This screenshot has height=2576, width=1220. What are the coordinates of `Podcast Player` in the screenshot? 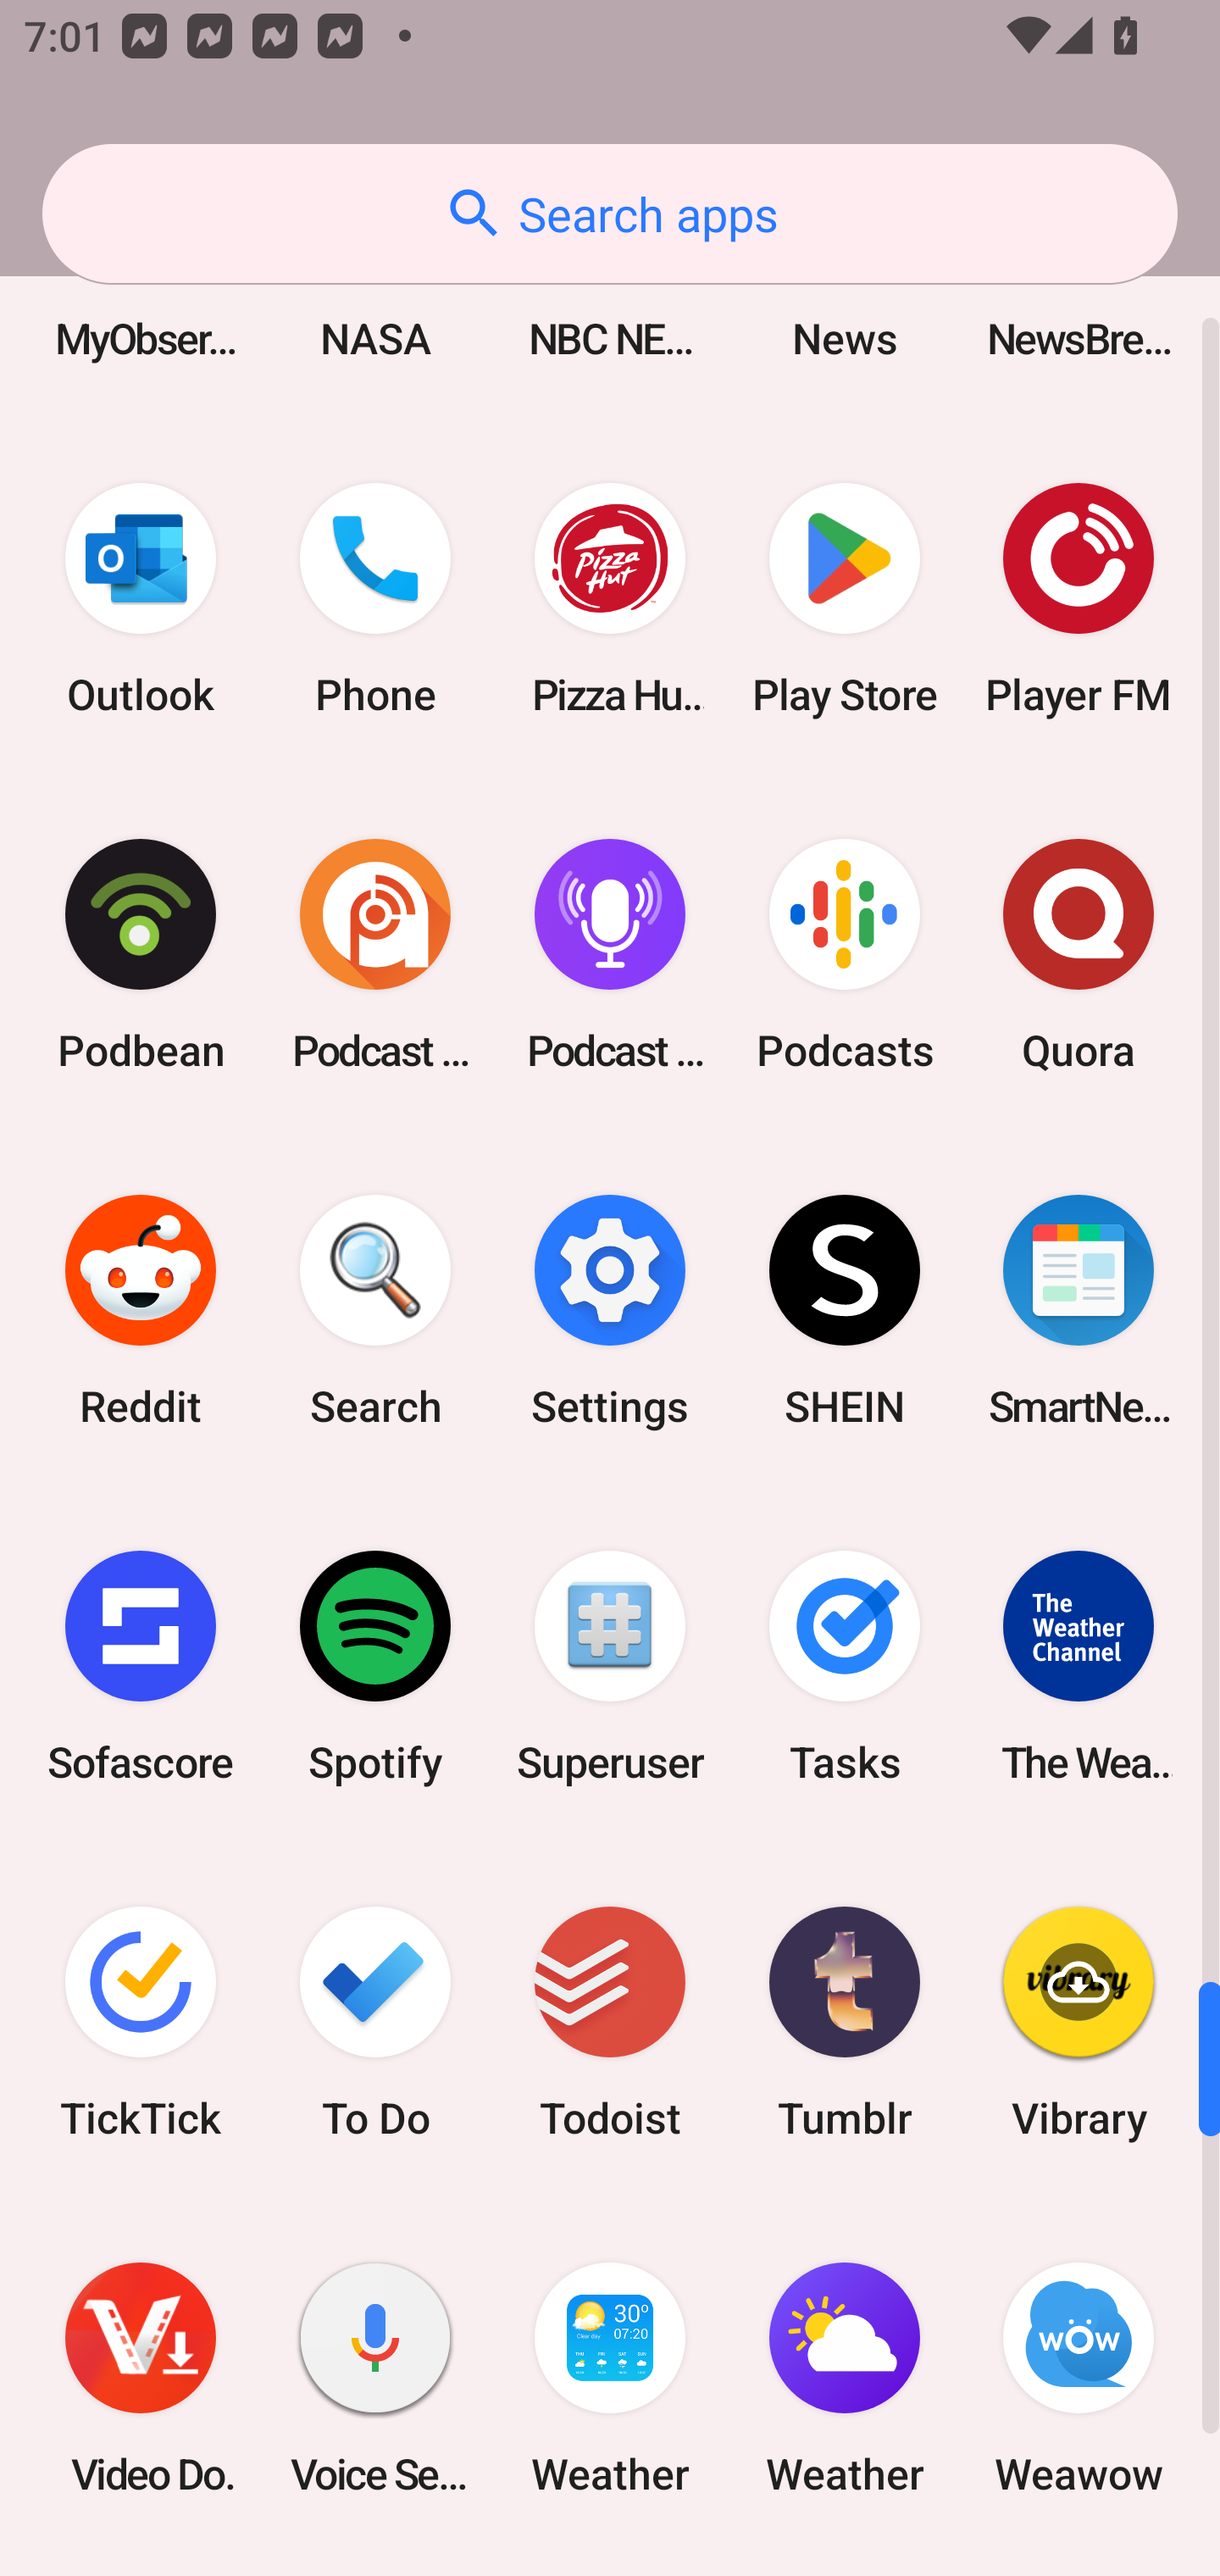 It's located at (610, 956).